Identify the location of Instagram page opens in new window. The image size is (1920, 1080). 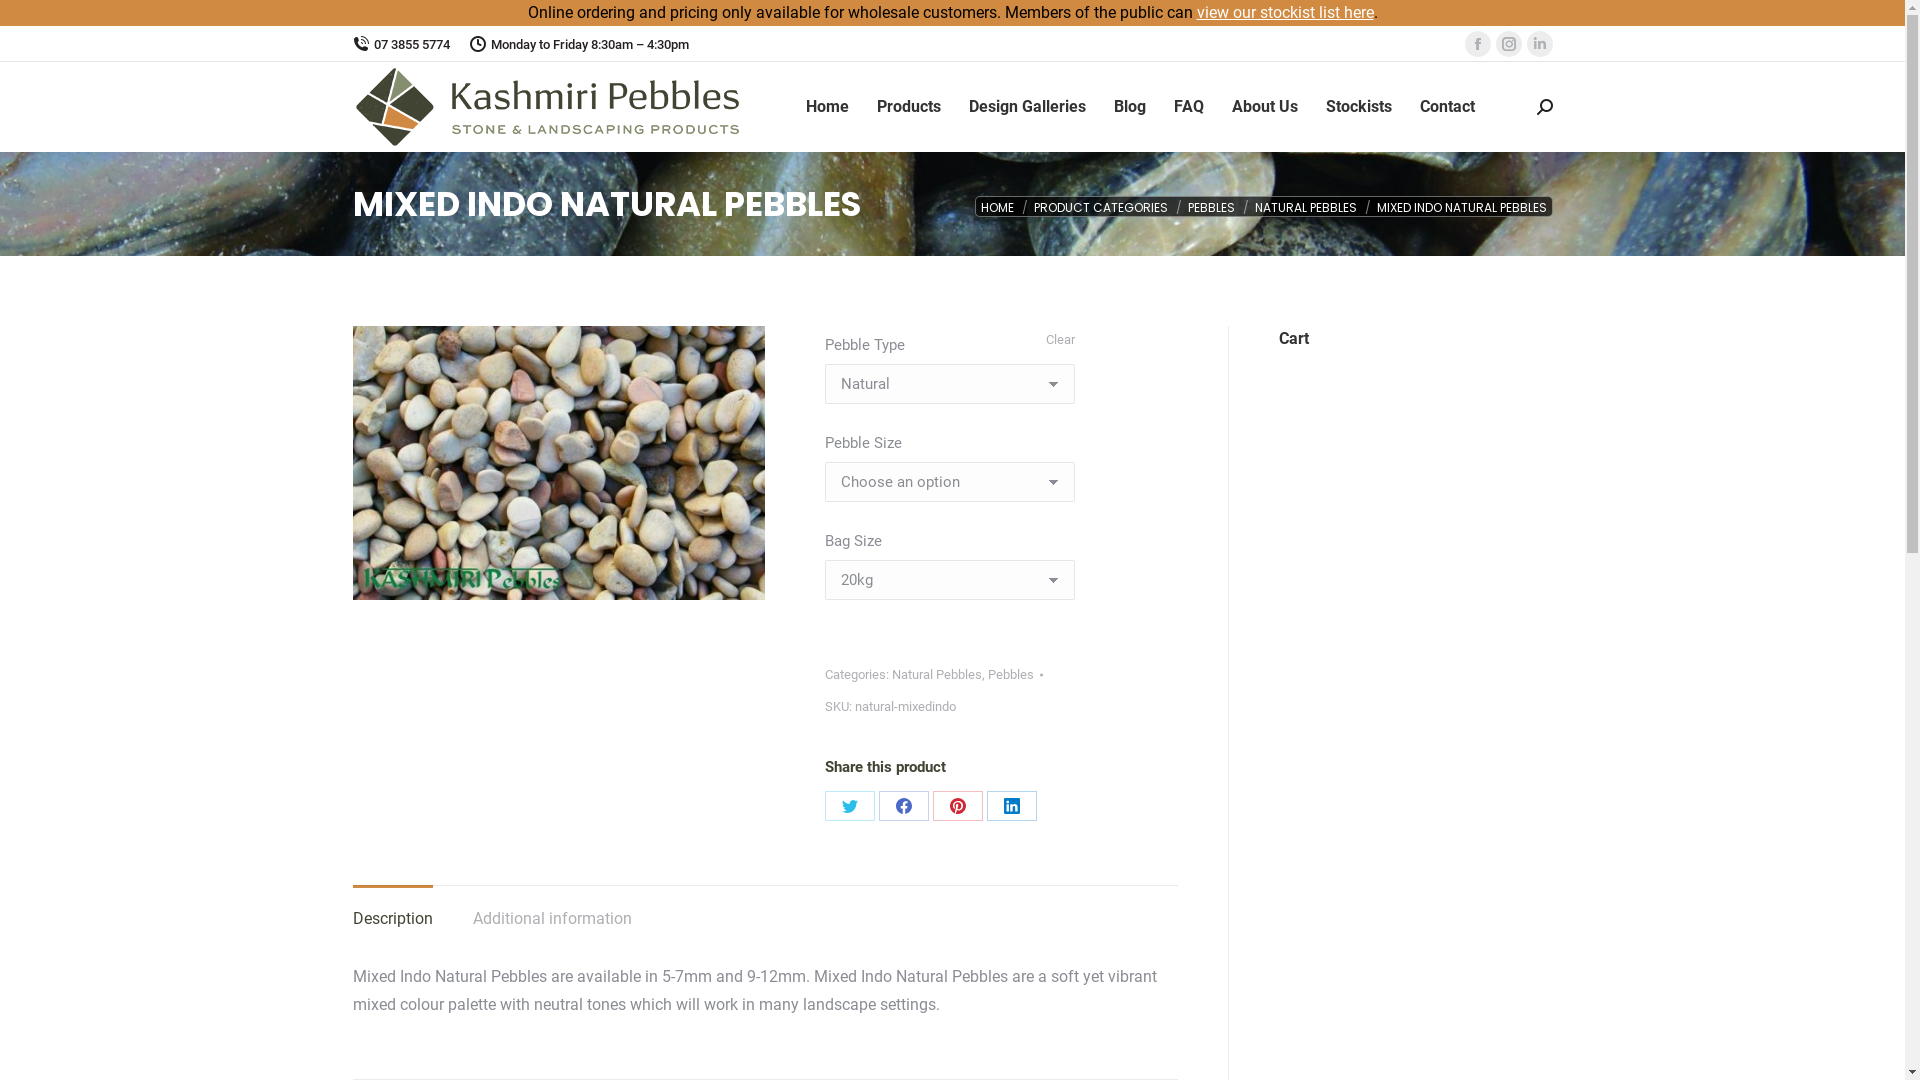
(1509, 44).